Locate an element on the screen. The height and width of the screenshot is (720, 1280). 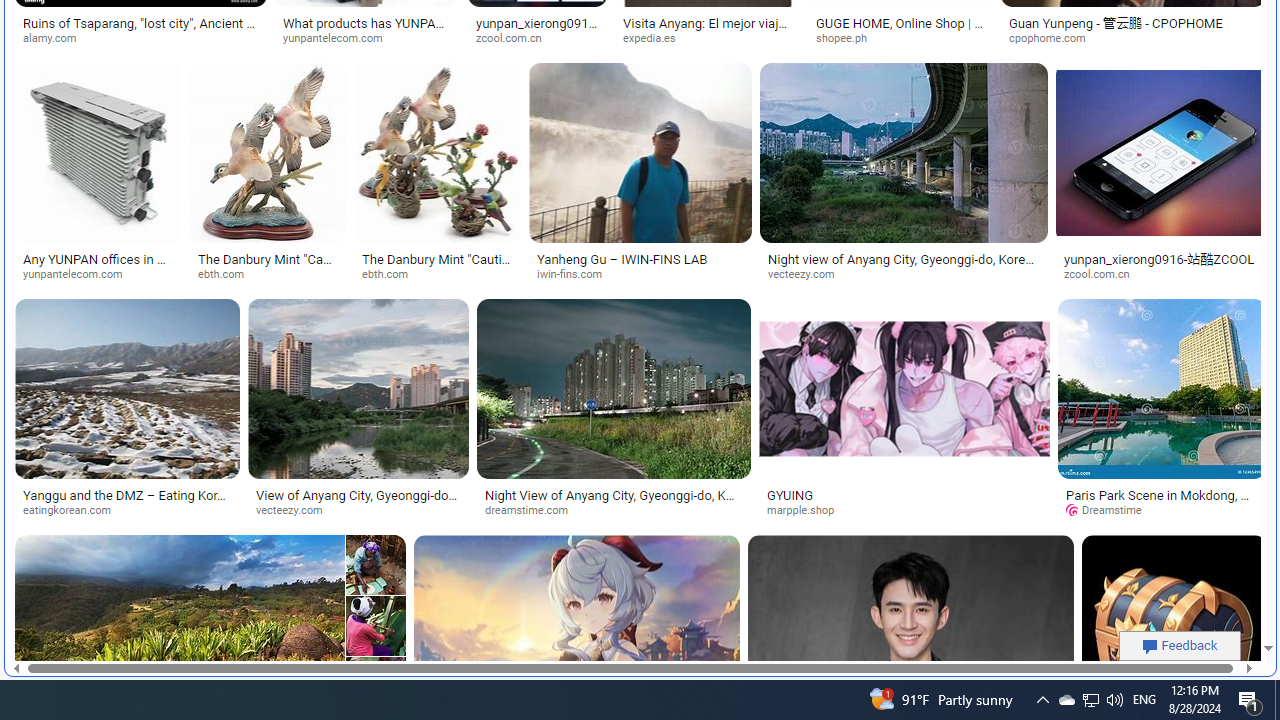
Image result for guge yunpan is located at coordinates (1173, 626).